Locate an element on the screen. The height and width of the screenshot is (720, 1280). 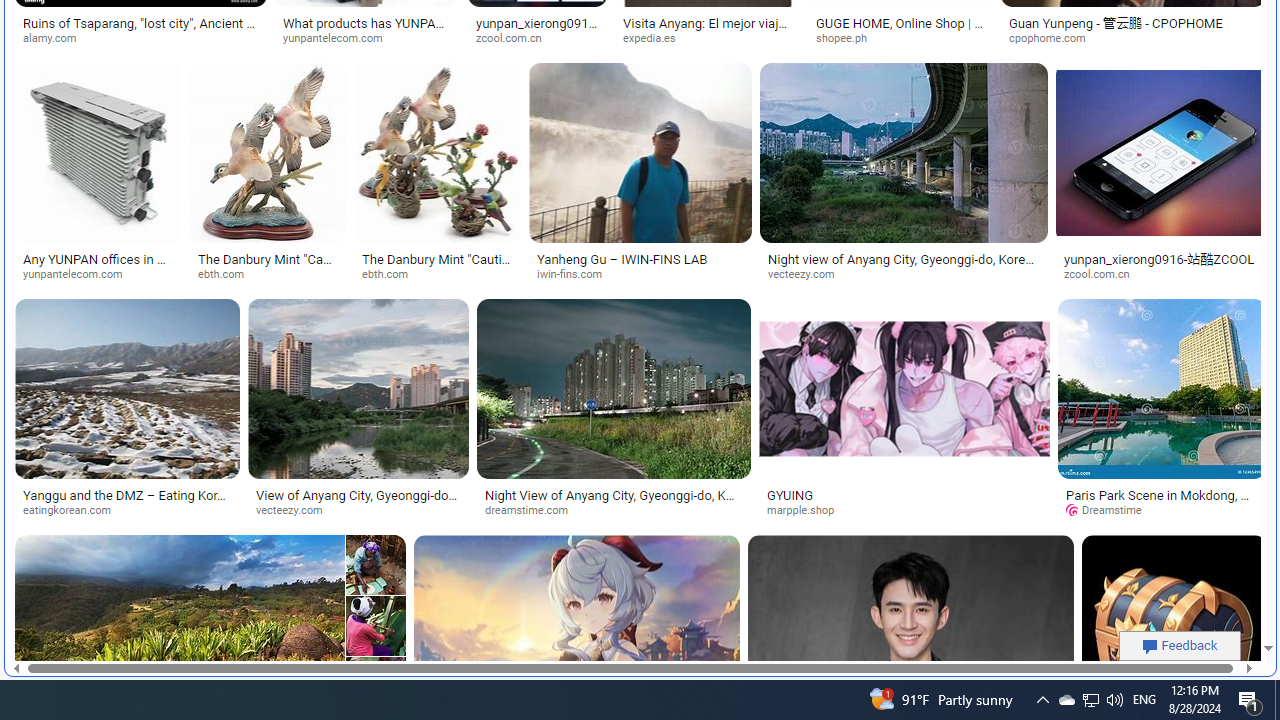
Image result for guge yunpan is located at coordinates (1173, 626).